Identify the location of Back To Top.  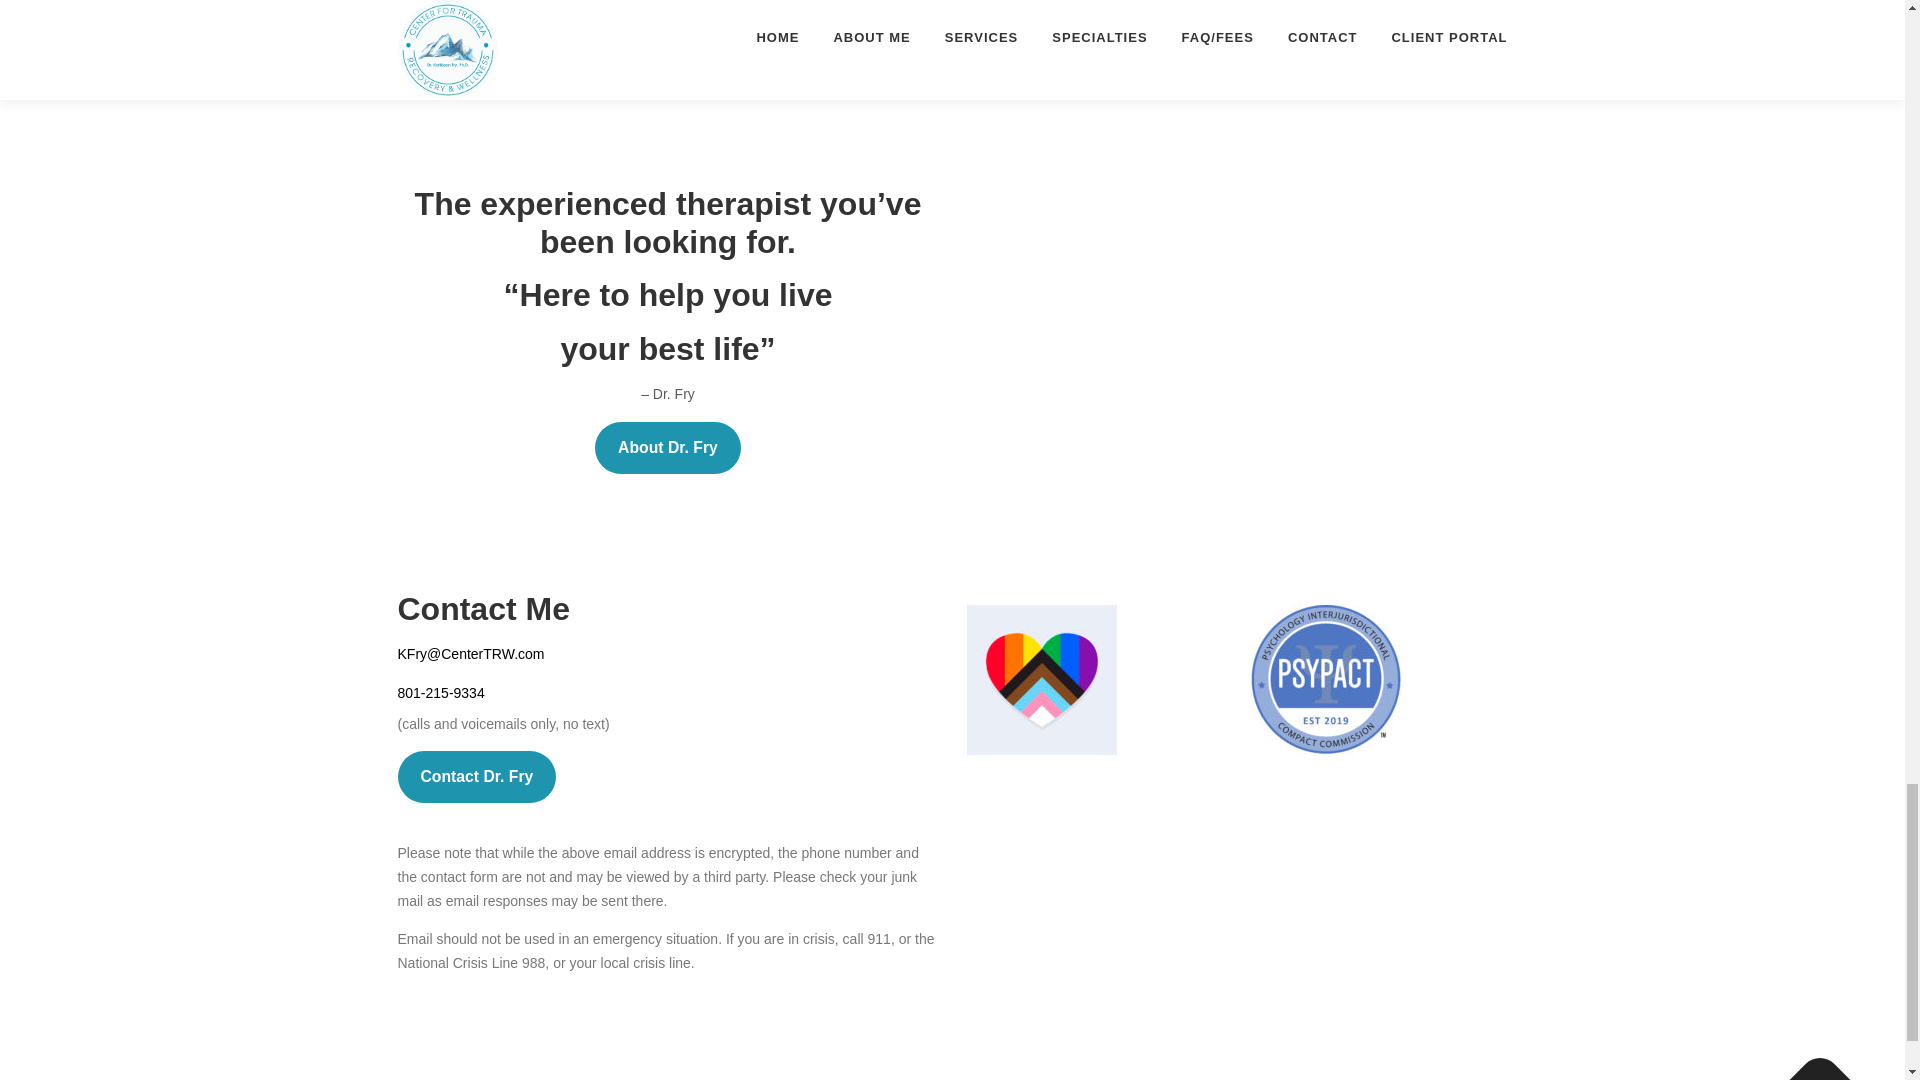
(1810, 1064).